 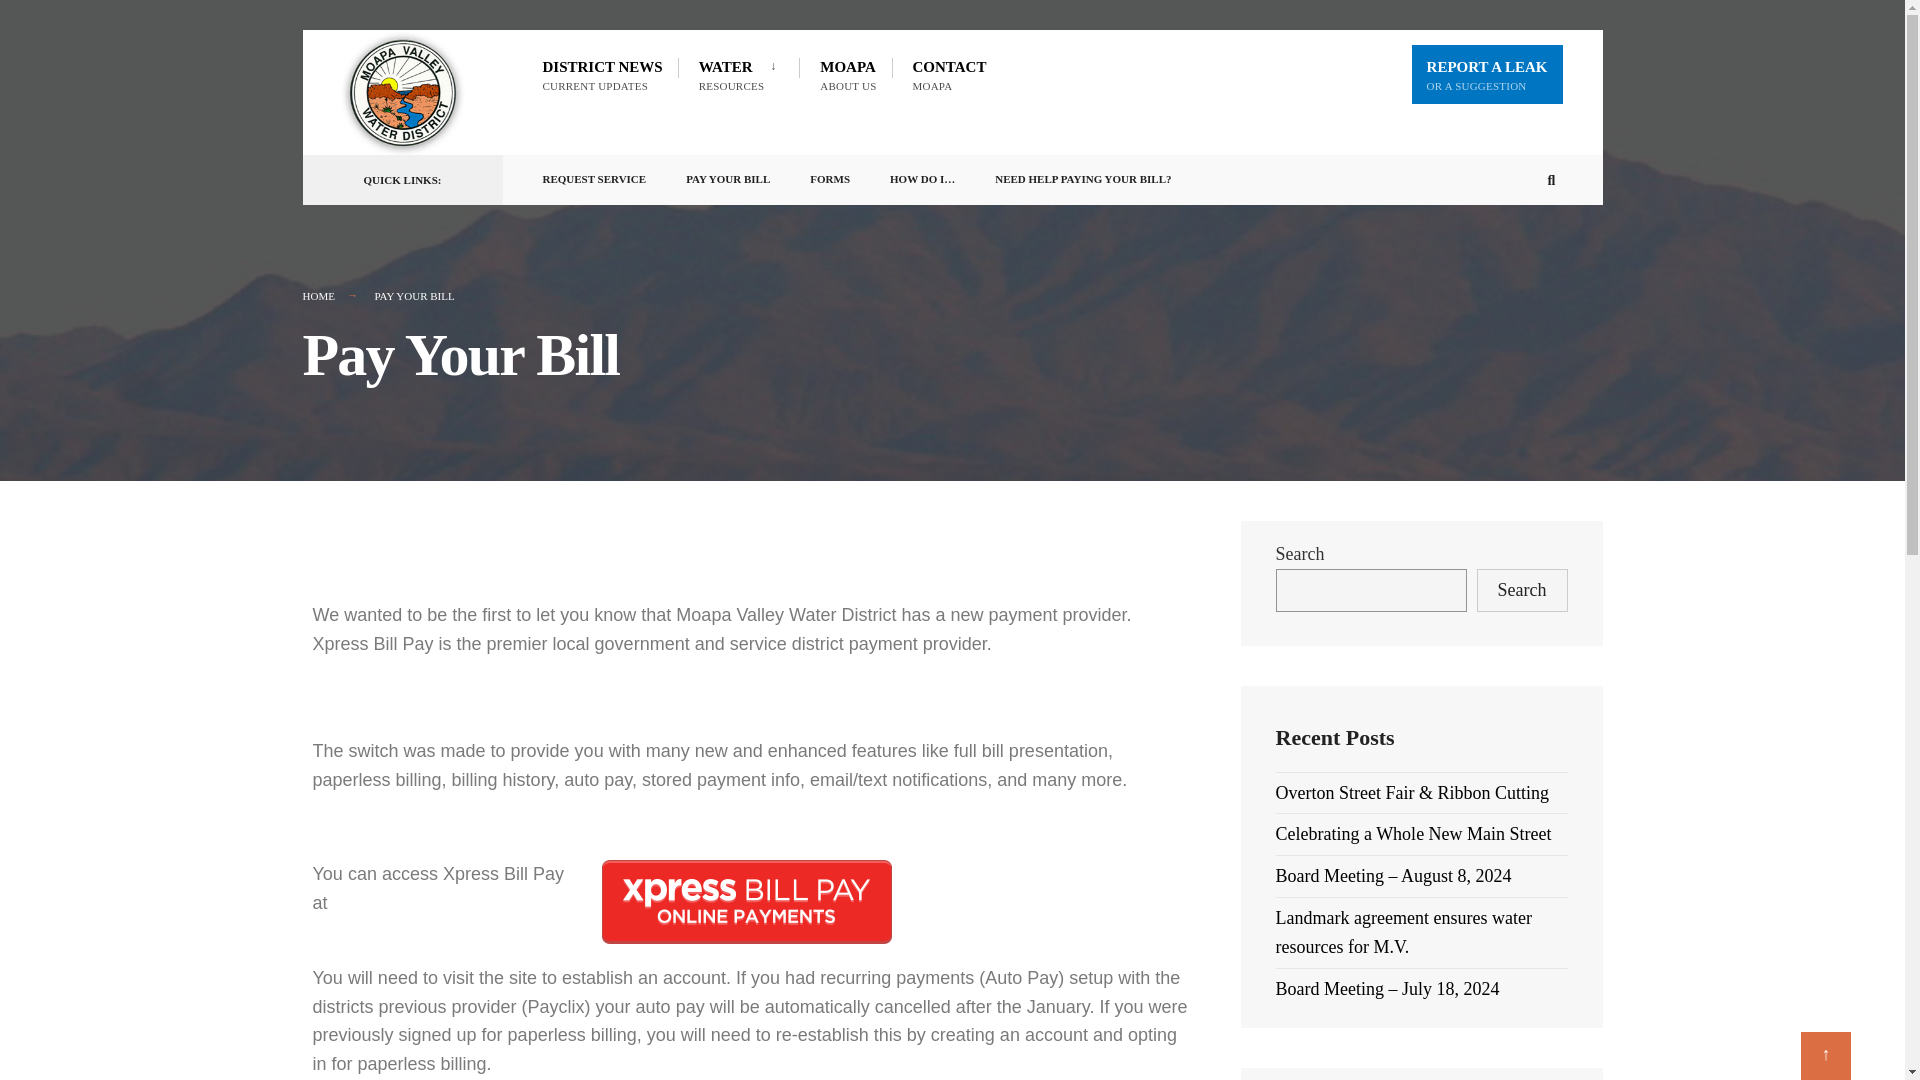 I want to click on Landmark agreement ensures water resources for M.V., so click(x=847, y=74).